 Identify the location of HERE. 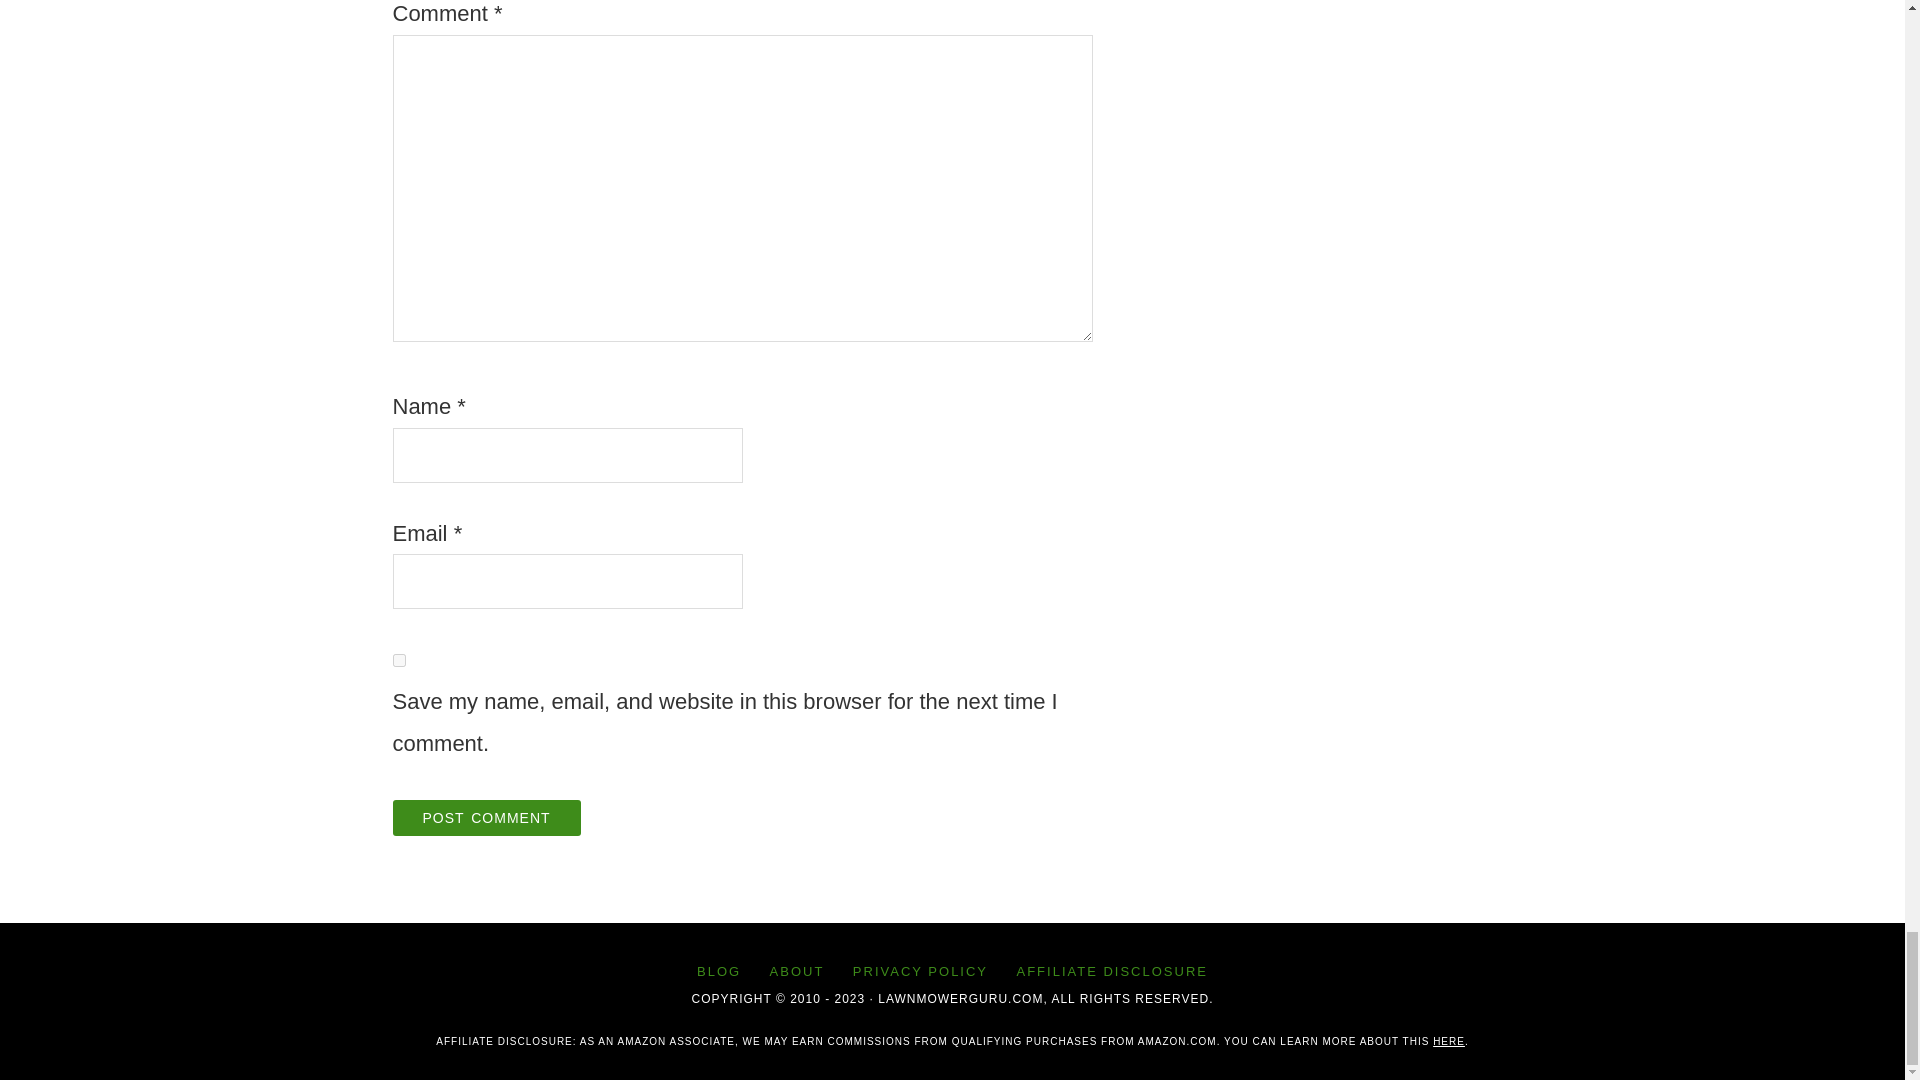
(1448, 1040).